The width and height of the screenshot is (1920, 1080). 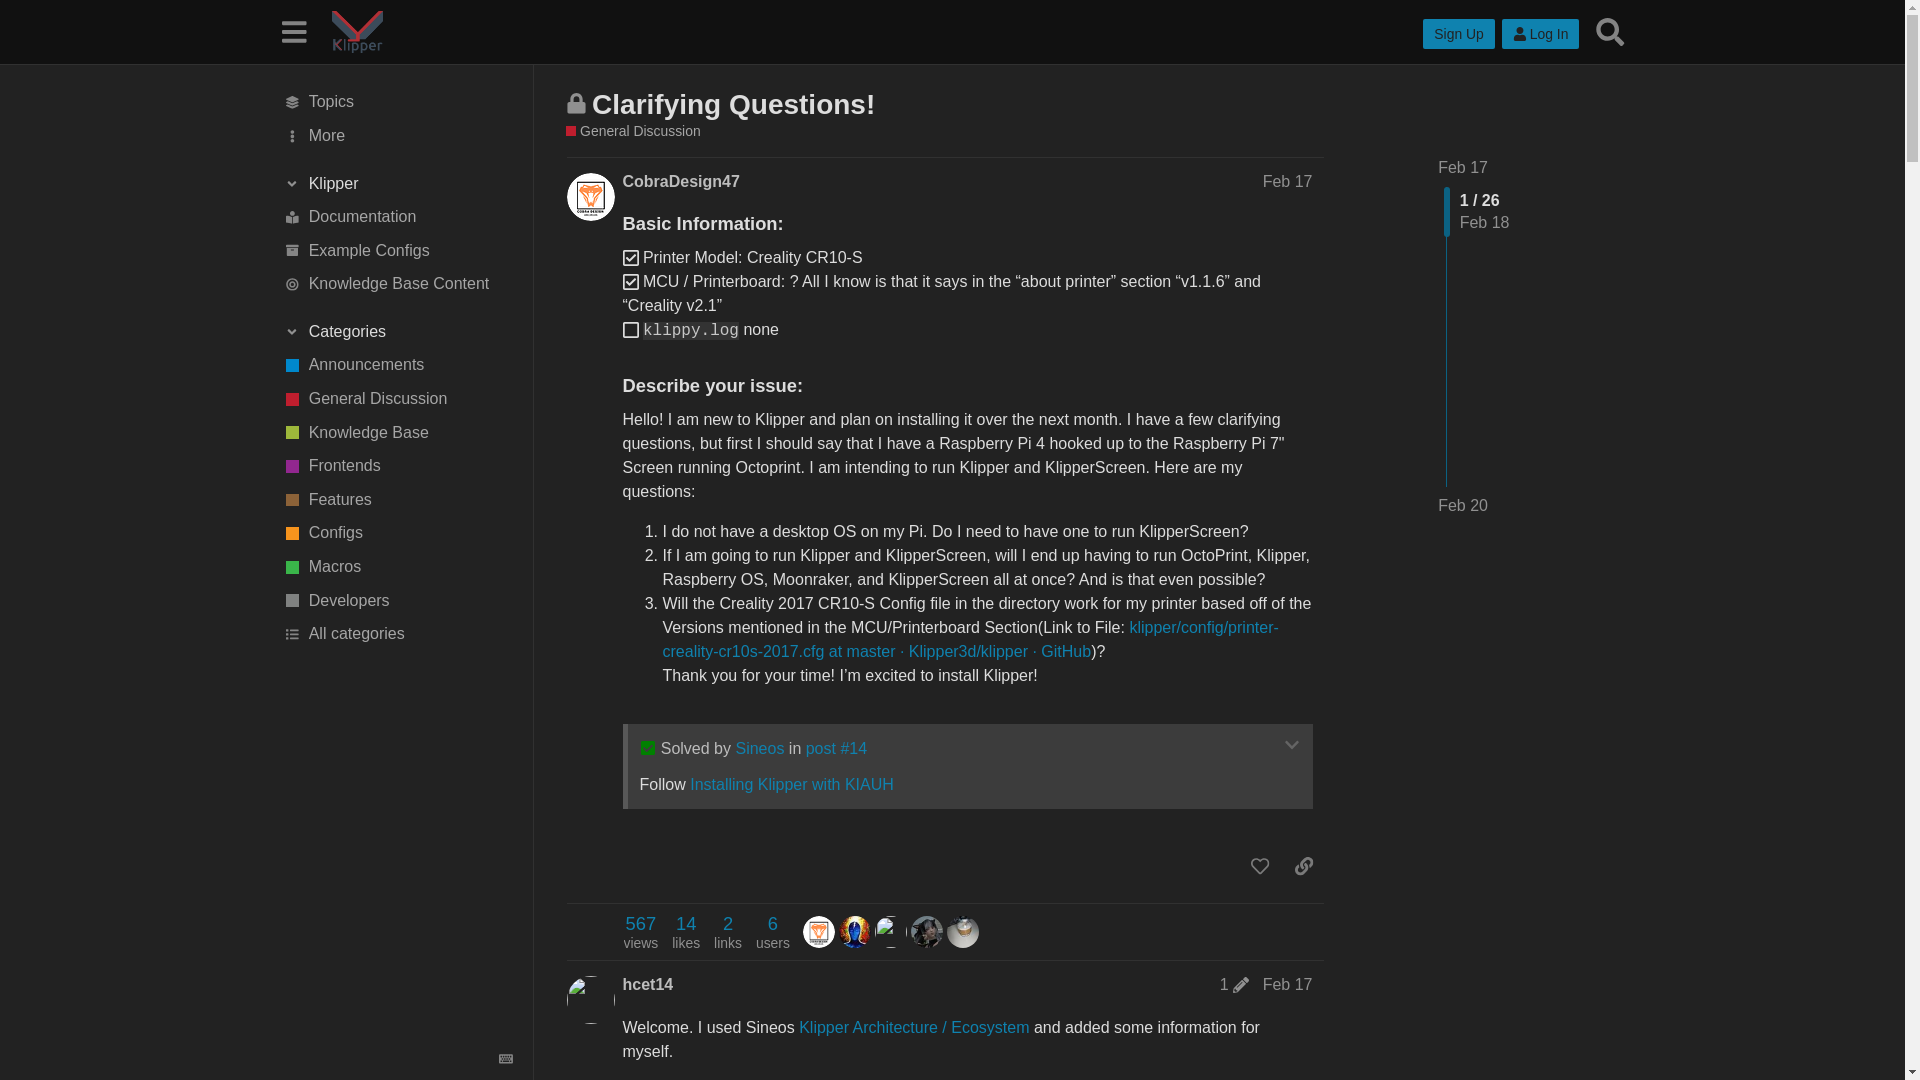 I want to click on Documentation, so click(x=397, y=216).